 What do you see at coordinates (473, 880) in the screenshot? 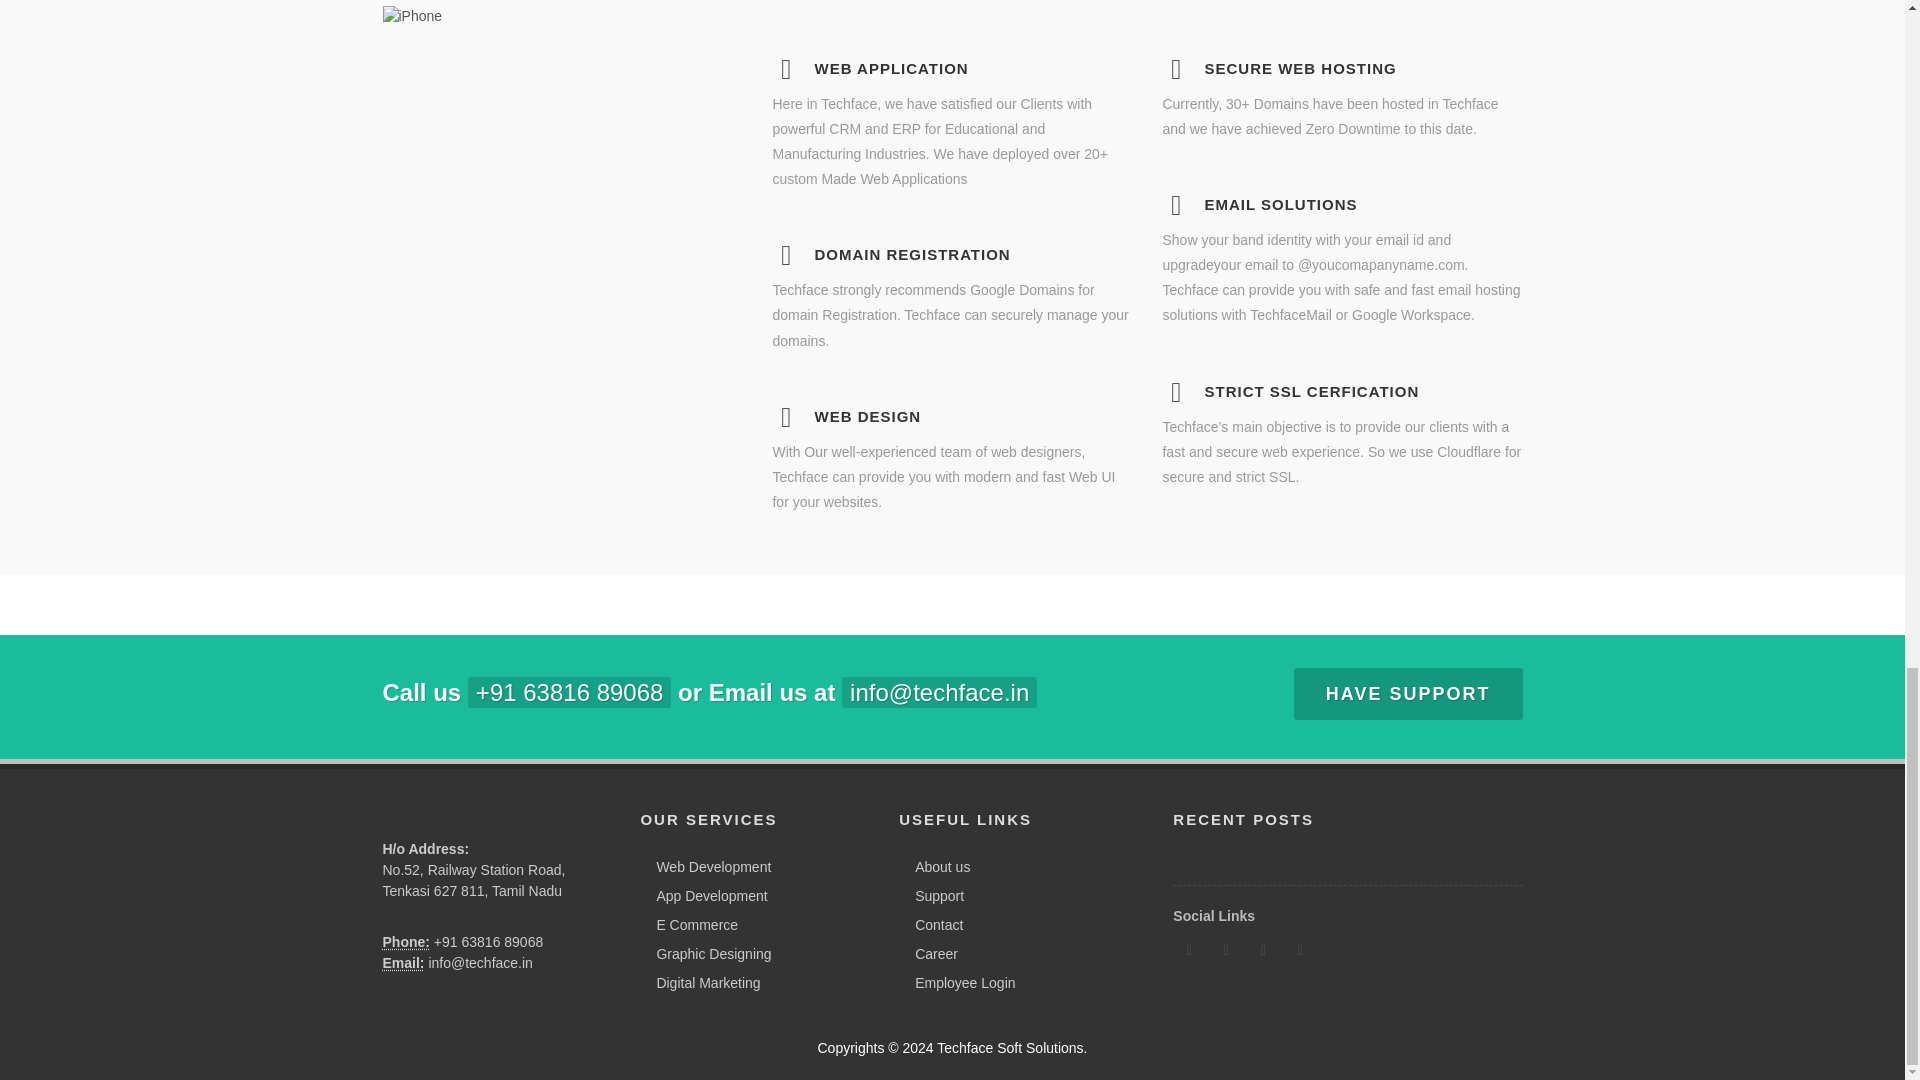
I see `No.52, Railway Station Road, Tenkasi 627 811, Tamil Nadu` at bounding box center [473, 880].